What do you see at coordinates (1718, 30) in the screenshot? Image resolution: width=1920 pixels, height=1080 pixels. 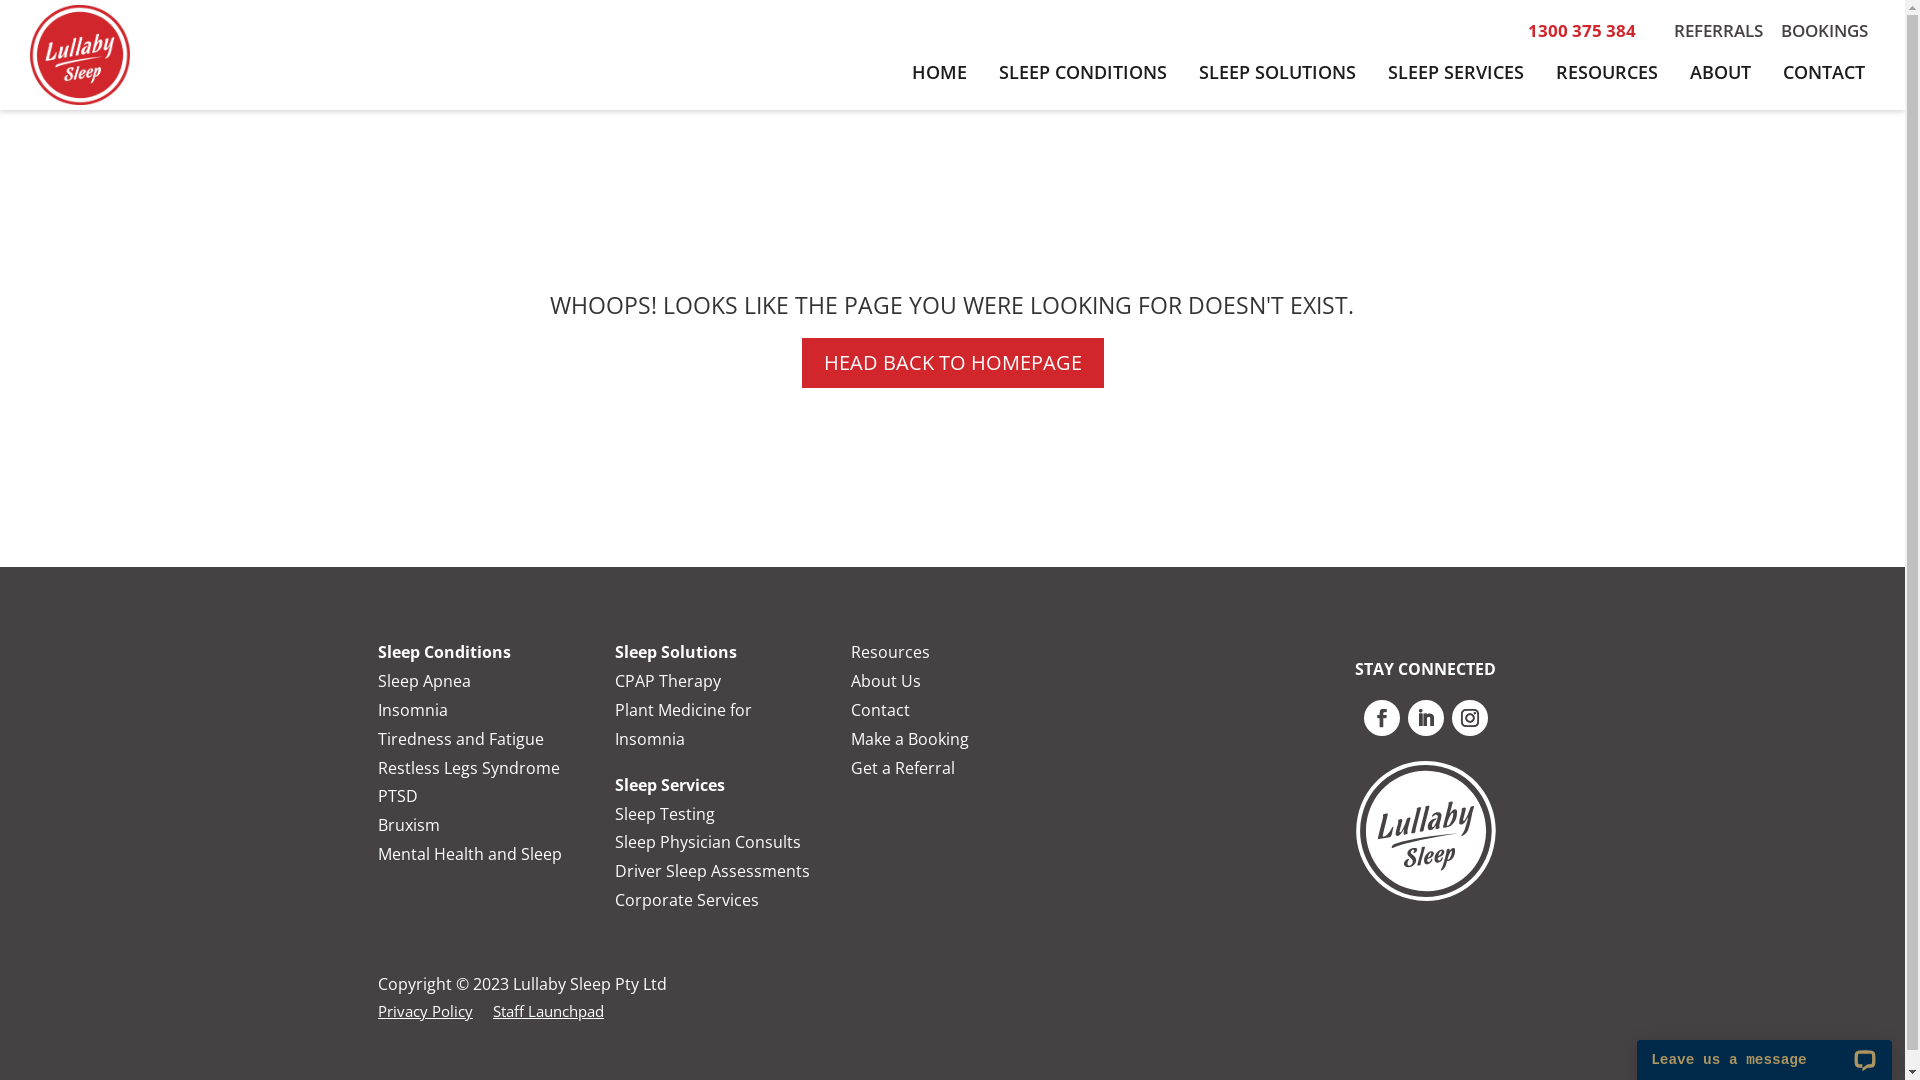 I see `REFERRALS` at bounding box center [1718, 30].